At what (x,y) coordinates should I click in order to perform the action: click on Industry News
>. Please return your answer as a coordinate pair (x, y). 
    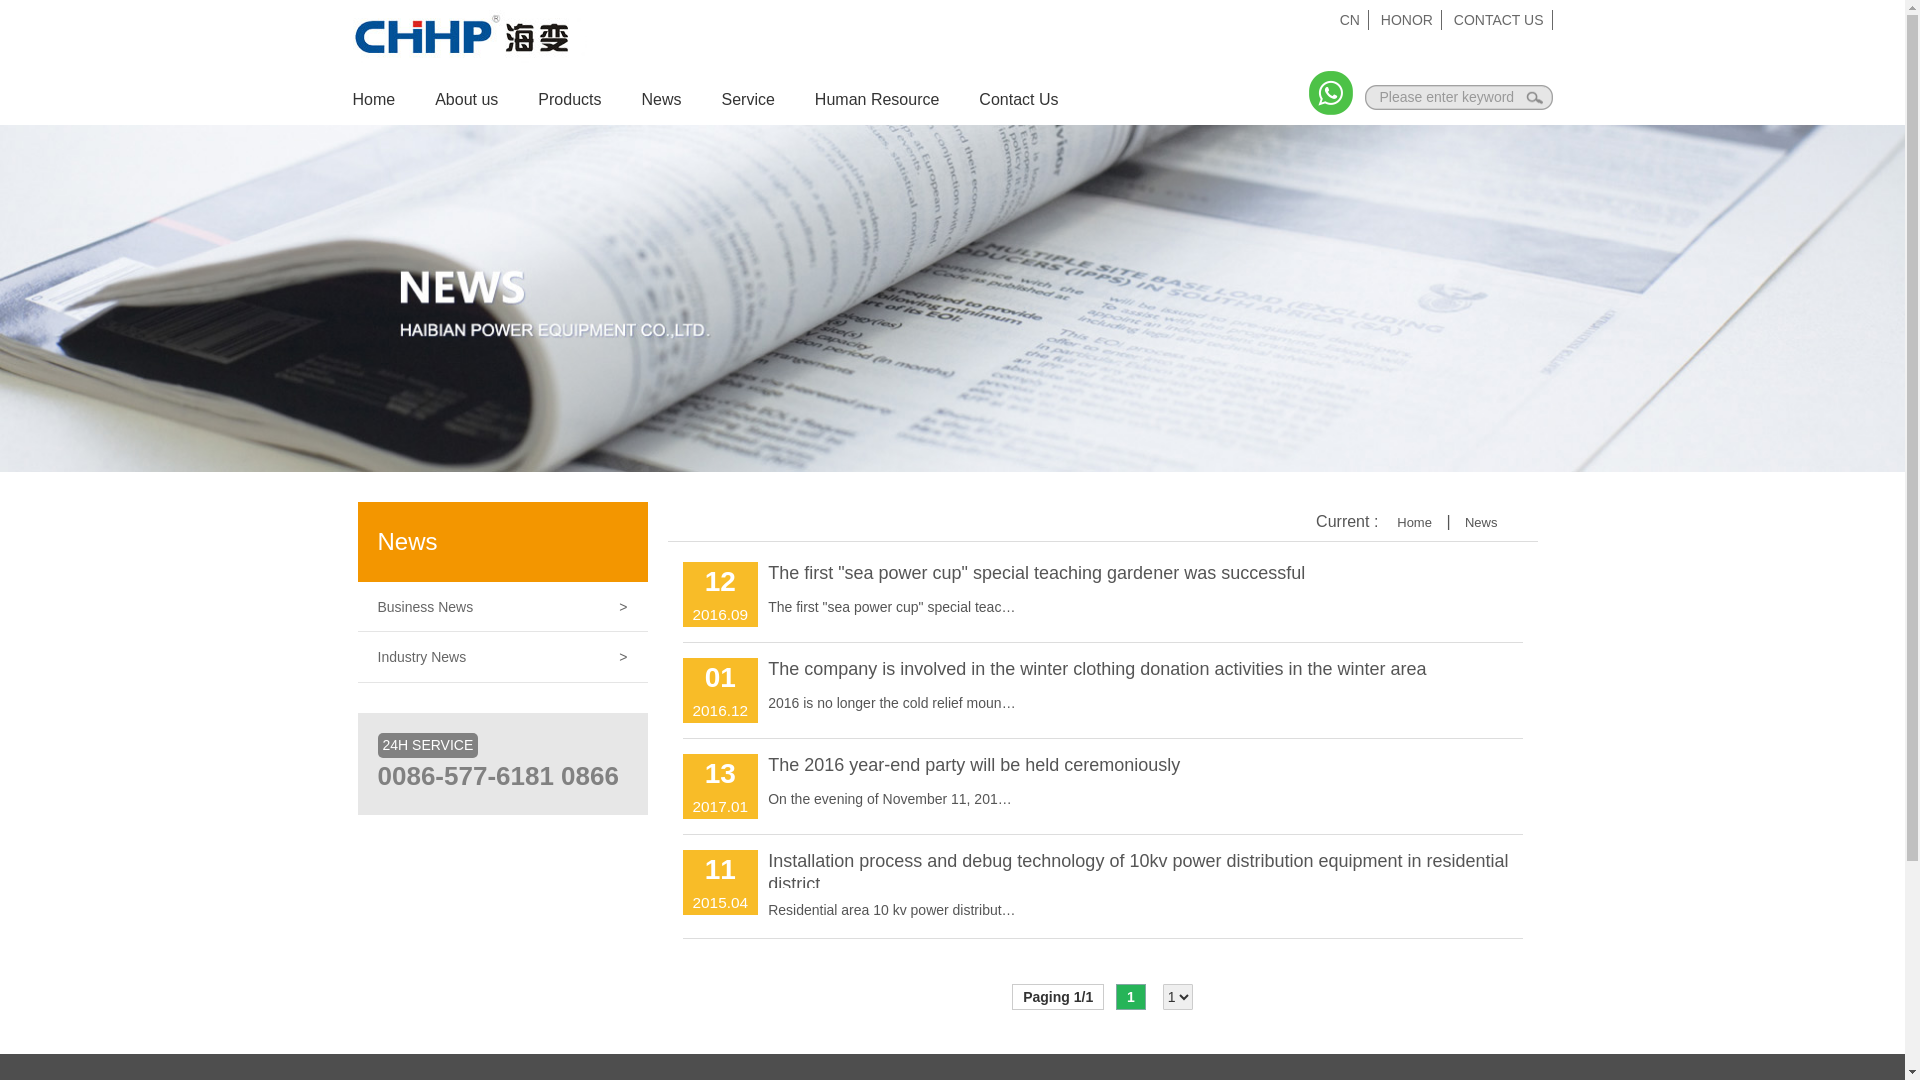
    Looking at the image, I should click on (503, 657).